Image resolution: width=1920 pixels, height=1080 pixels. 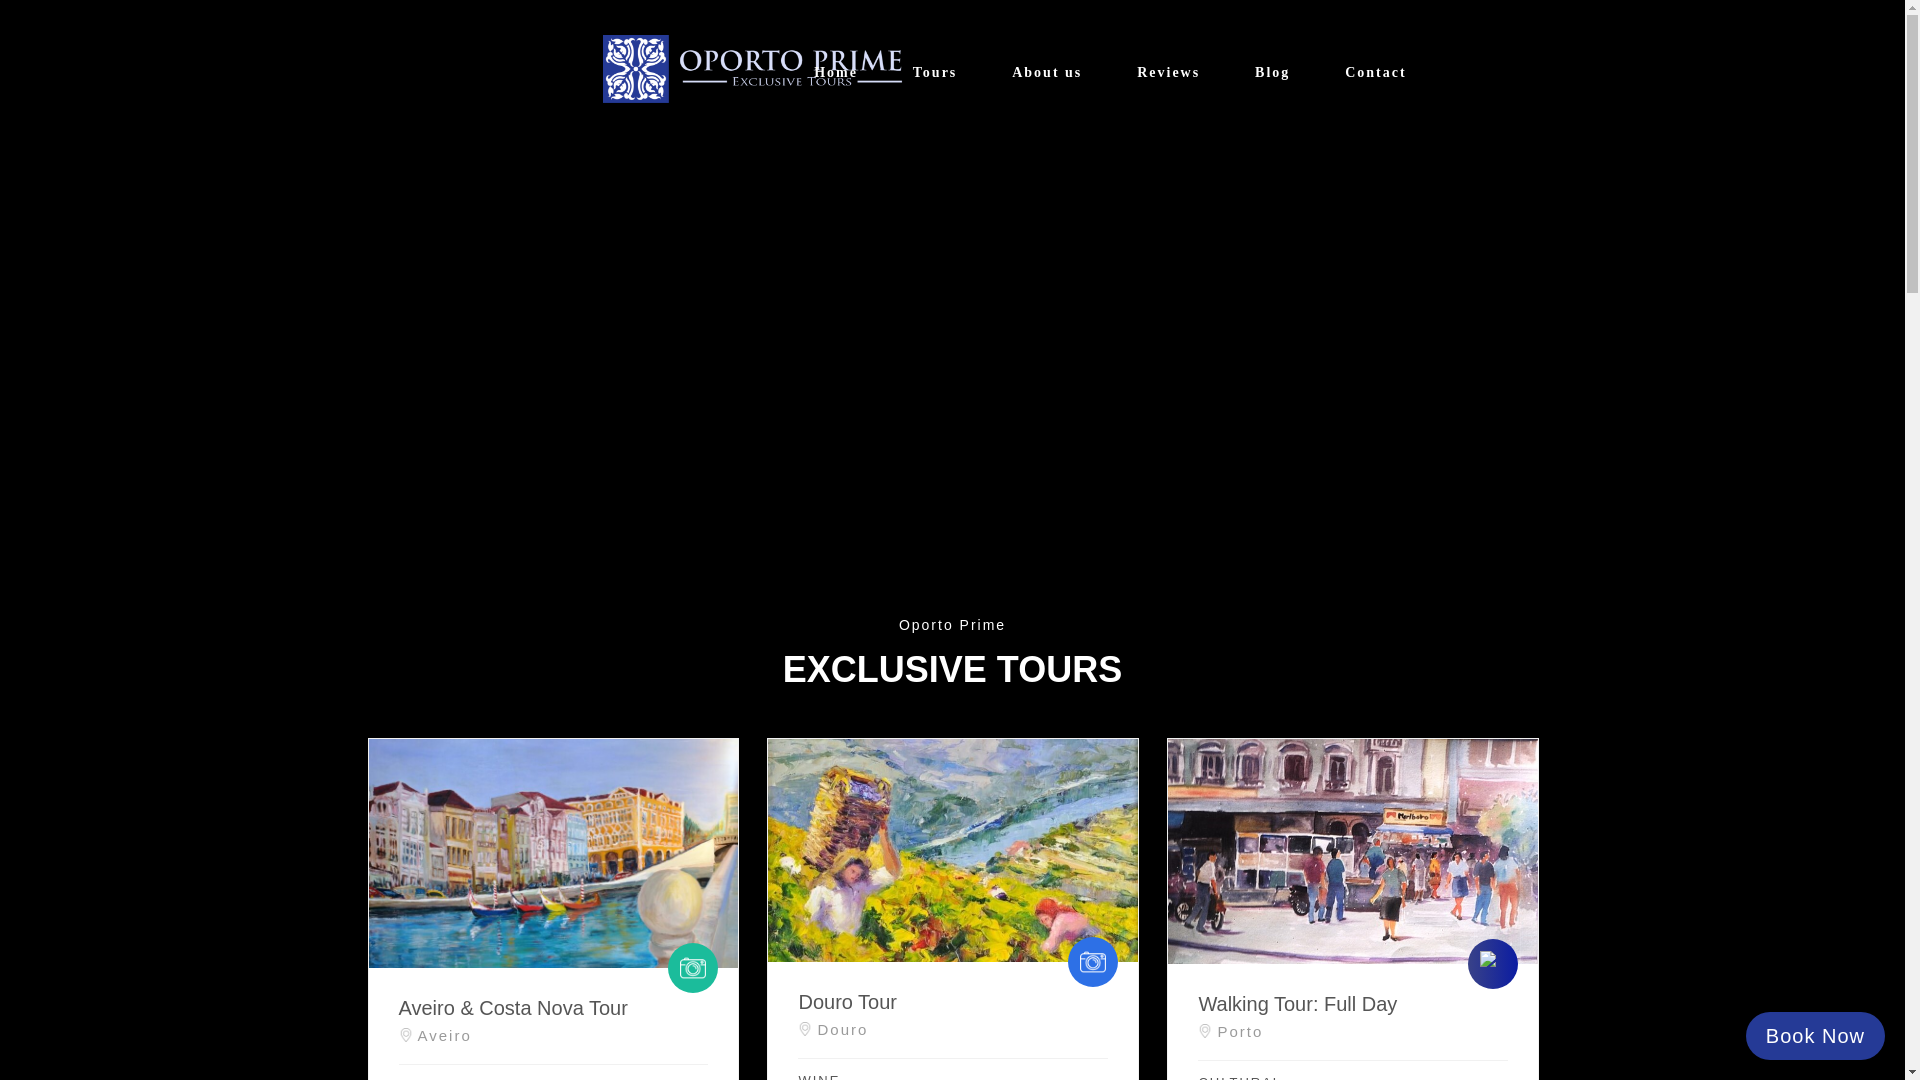 I want to click on Home, so click(x=836, y=72).